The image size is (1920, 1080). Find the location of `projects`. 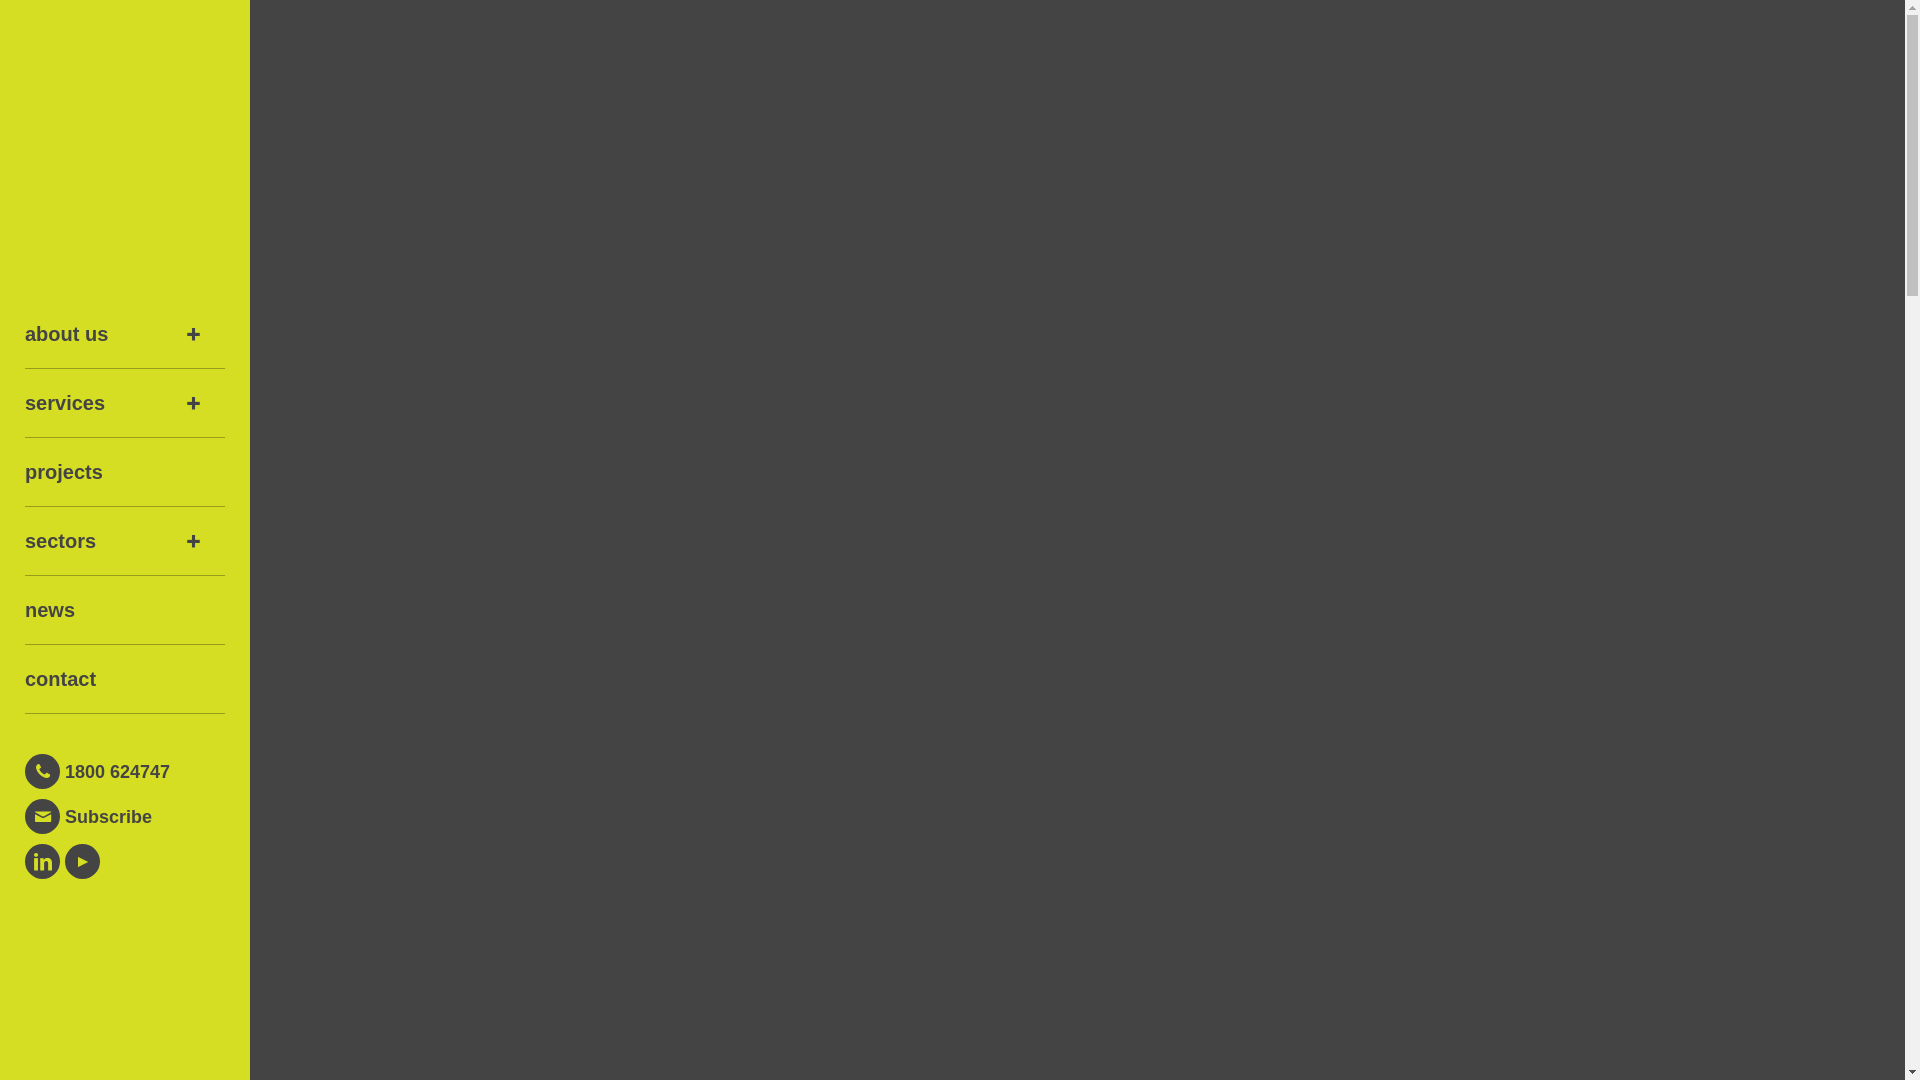

projects is located at coordinates (125, 472).